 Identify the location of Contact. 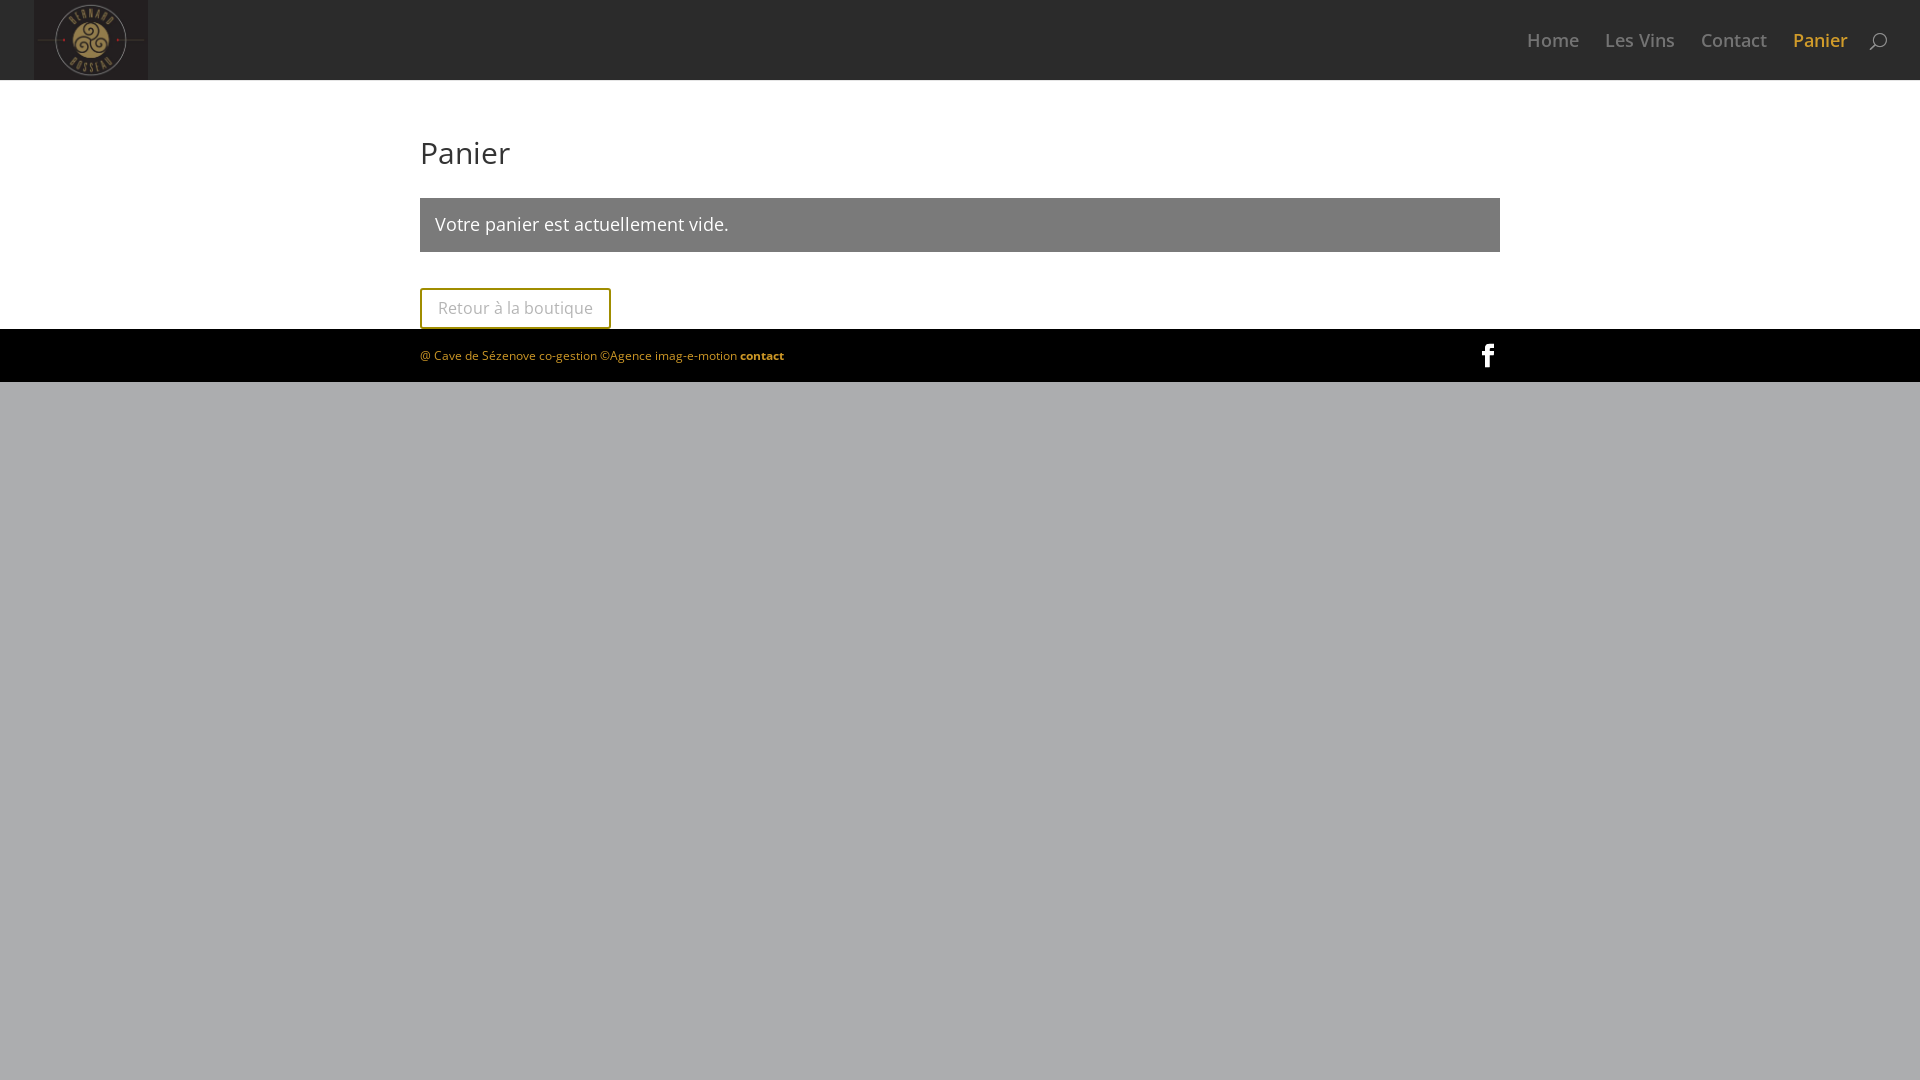
(1734, 56).